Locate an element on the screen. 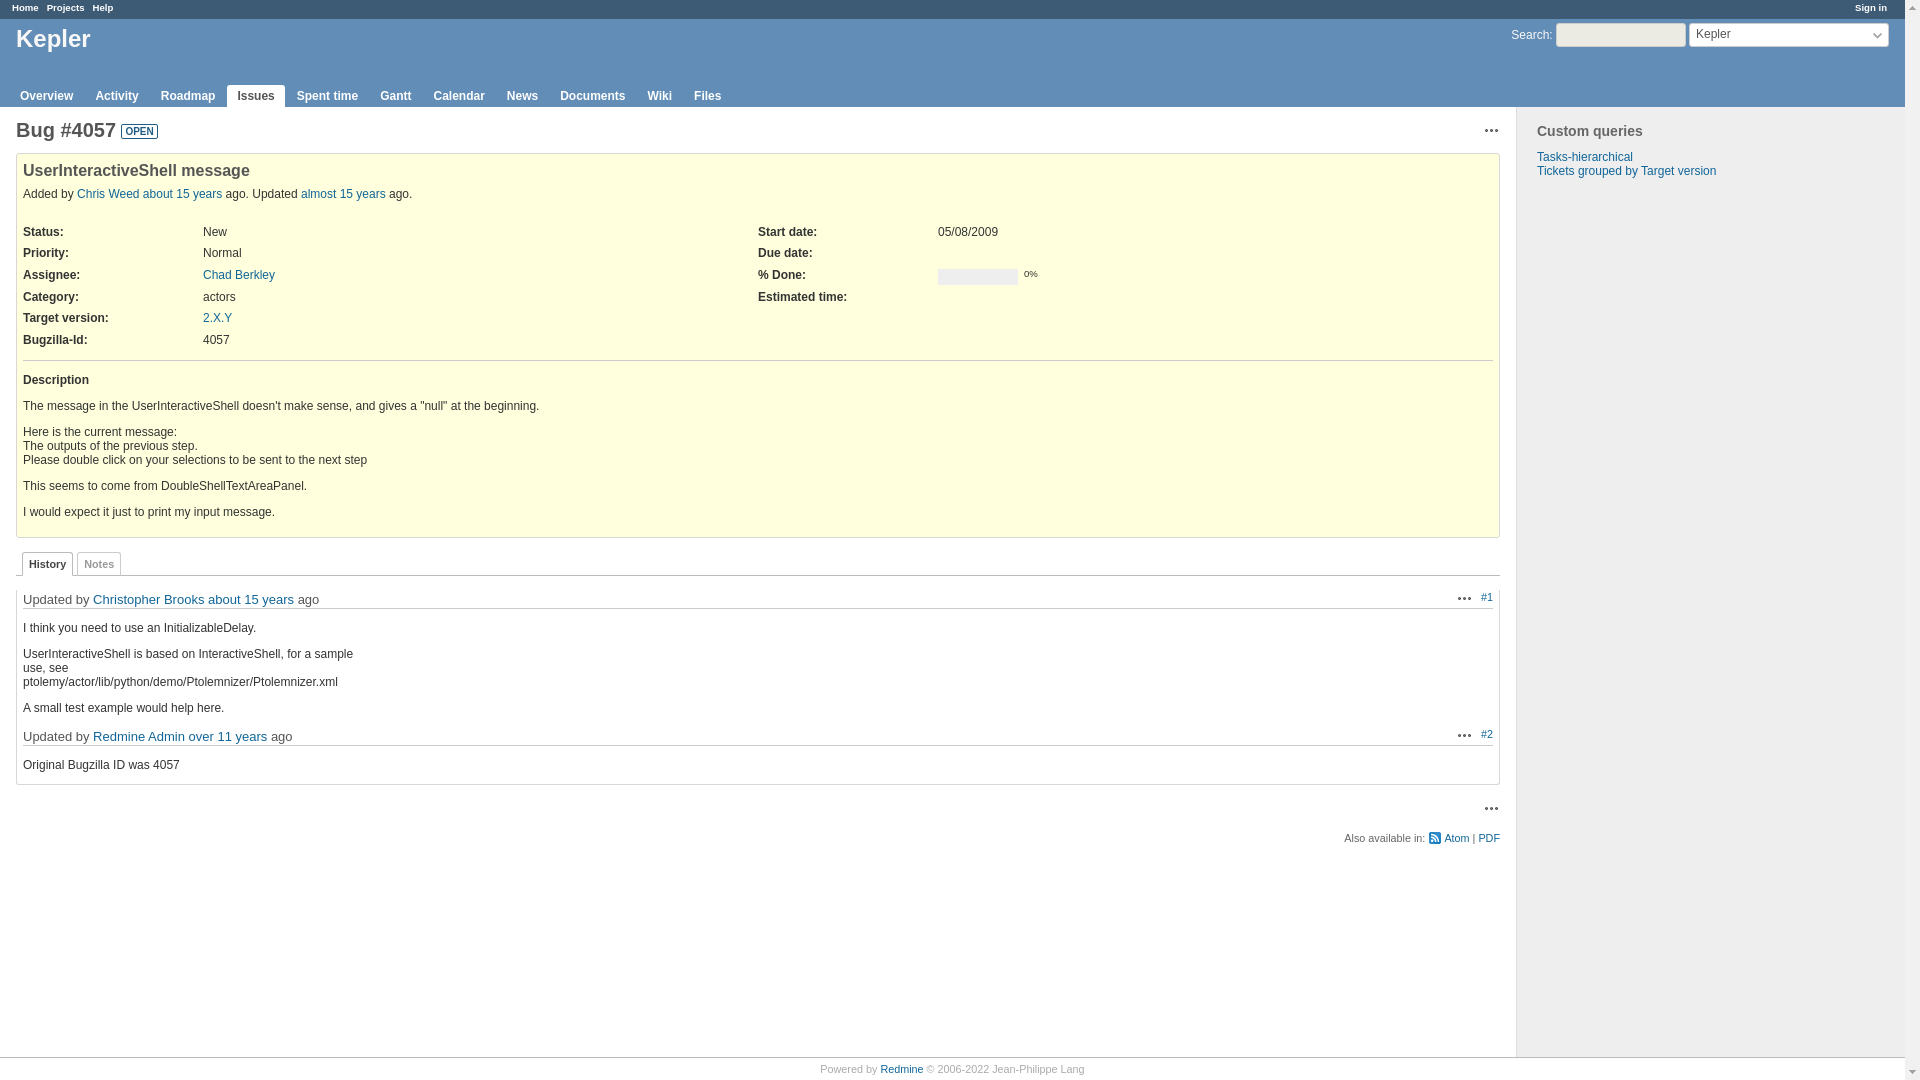 The height and width of the screenshot is (1080, 1920). Calendar is located at coordinates (458, 96).